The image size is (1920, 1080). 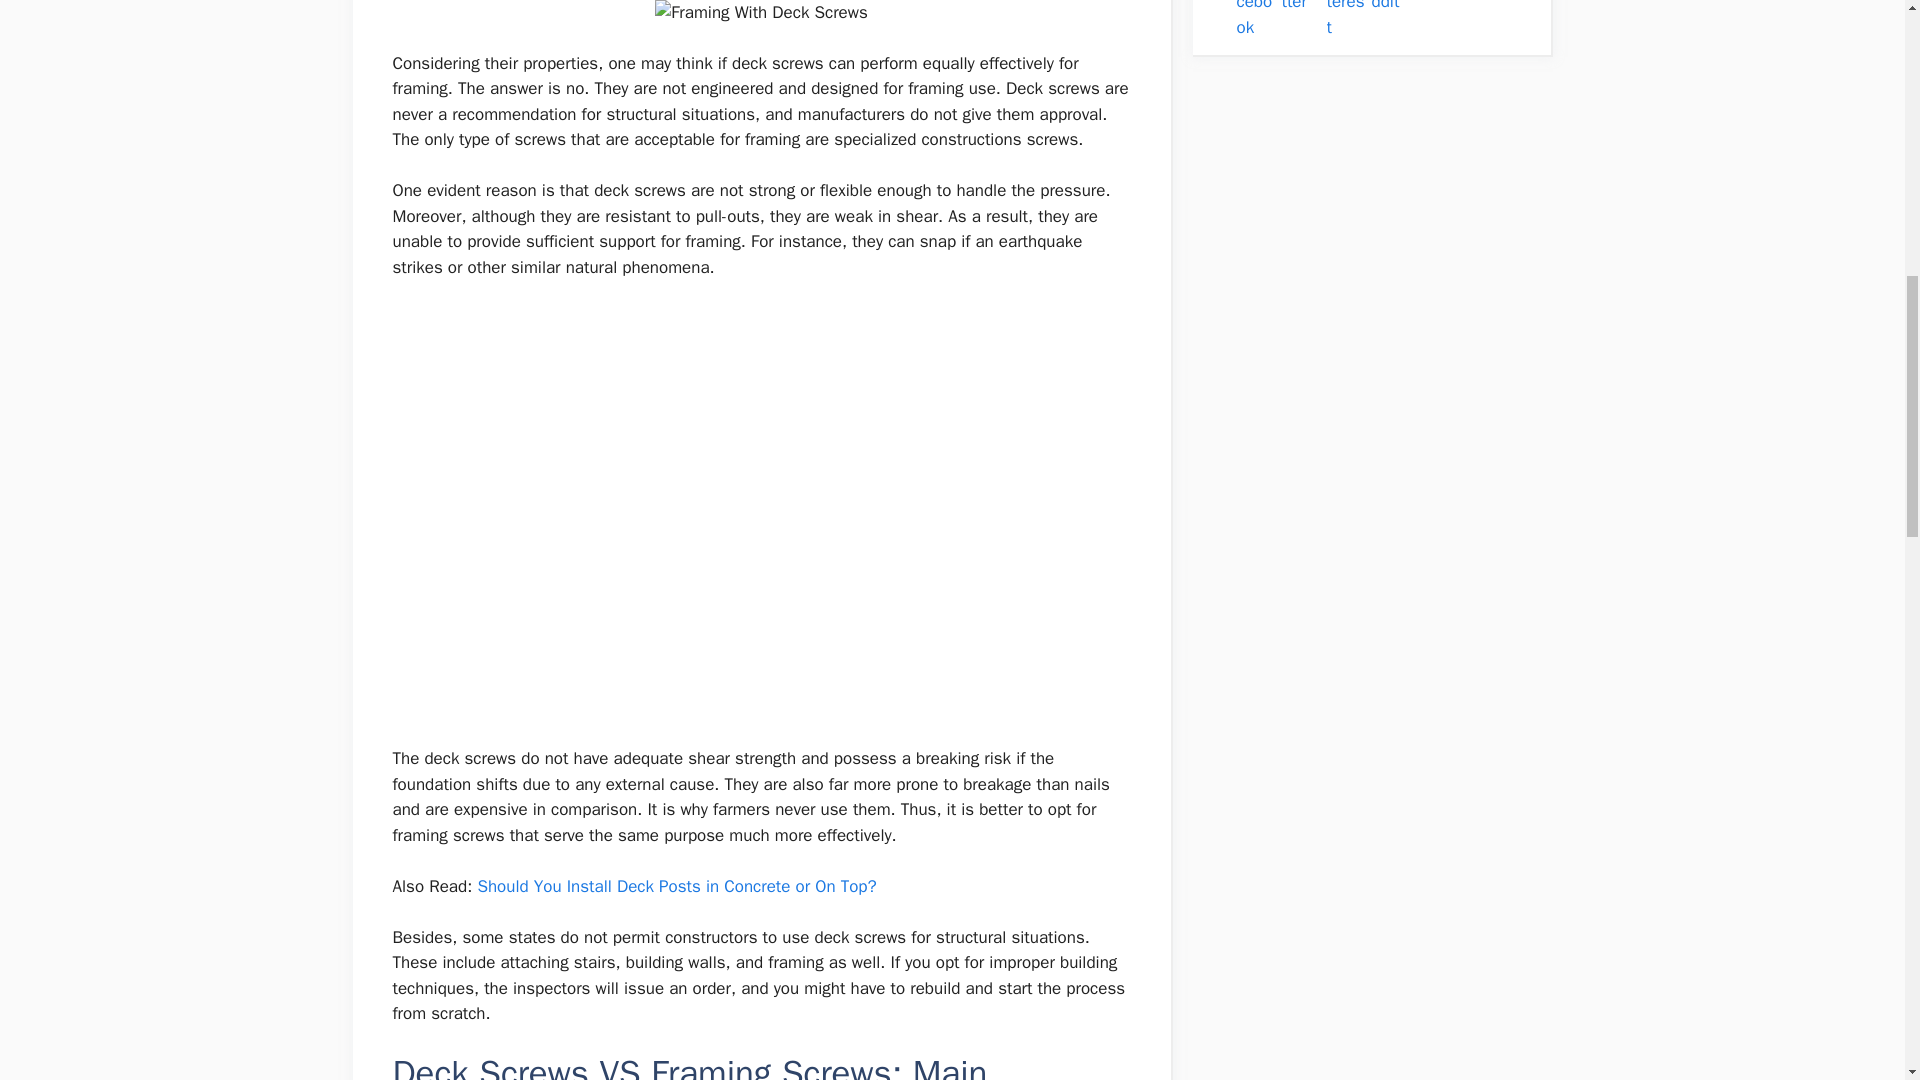 What do you see at coordinates (676, 886) in the screenshot?
I see `Should You Install Deck Posts in Concrete or On Top?` at bounding box center [676, 886].